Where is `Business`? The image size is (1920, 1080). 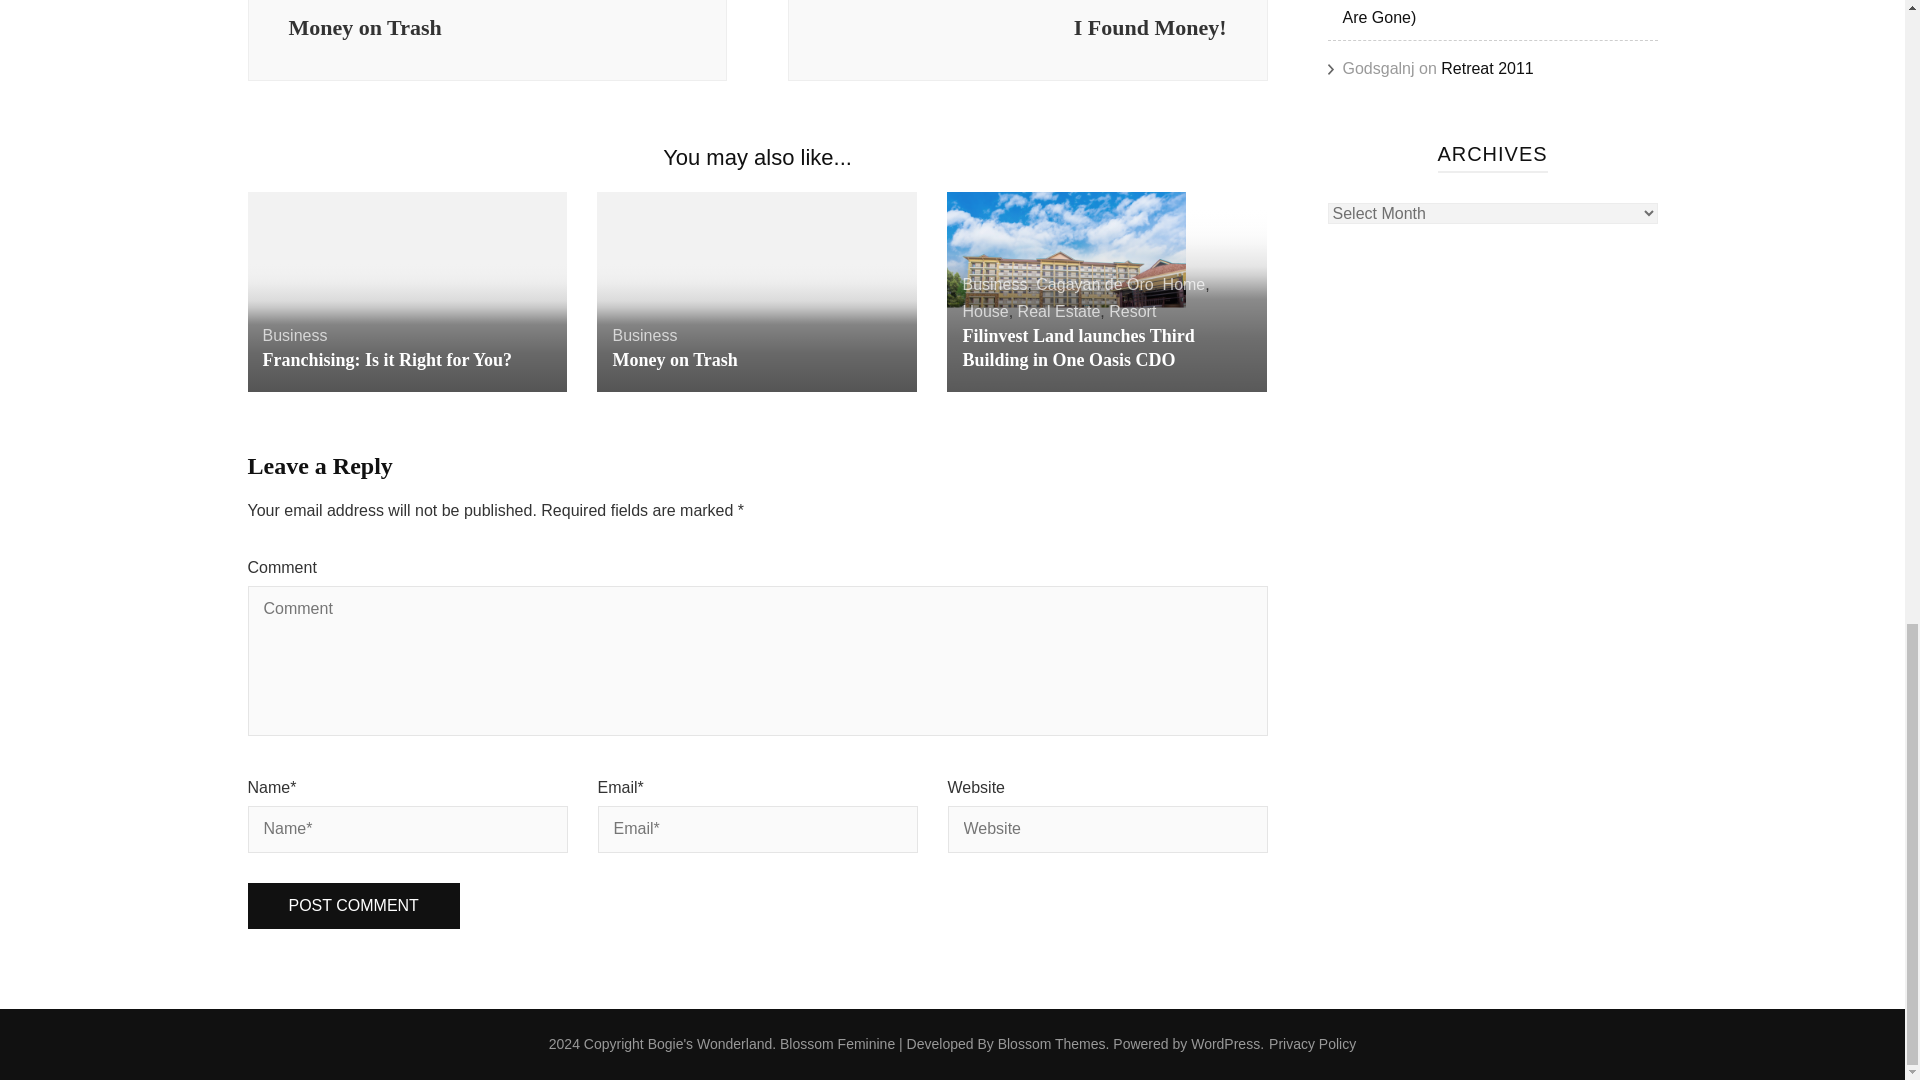
Business is located at coordinates (1132, 311).